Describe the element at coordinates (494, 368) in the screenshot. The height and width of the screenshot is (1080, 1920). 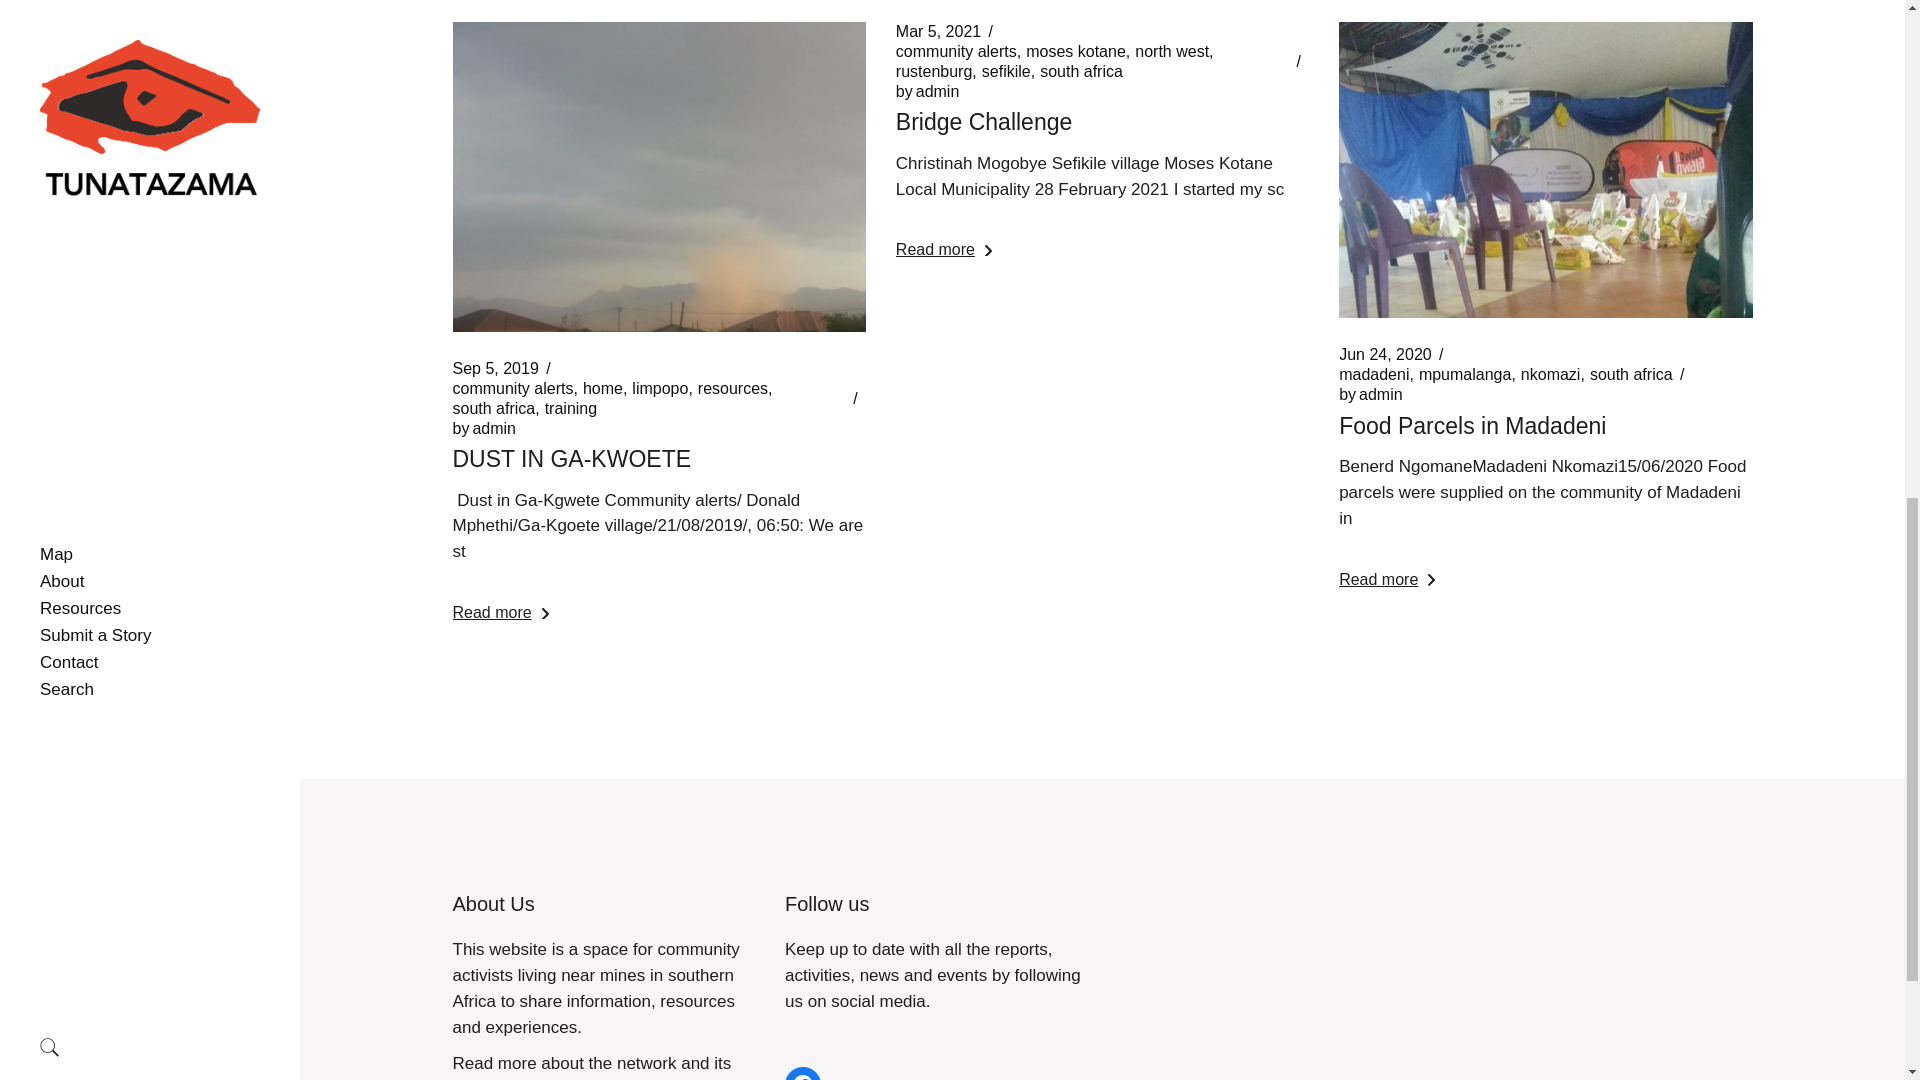
I see `Sep 5, 2019` at that location.